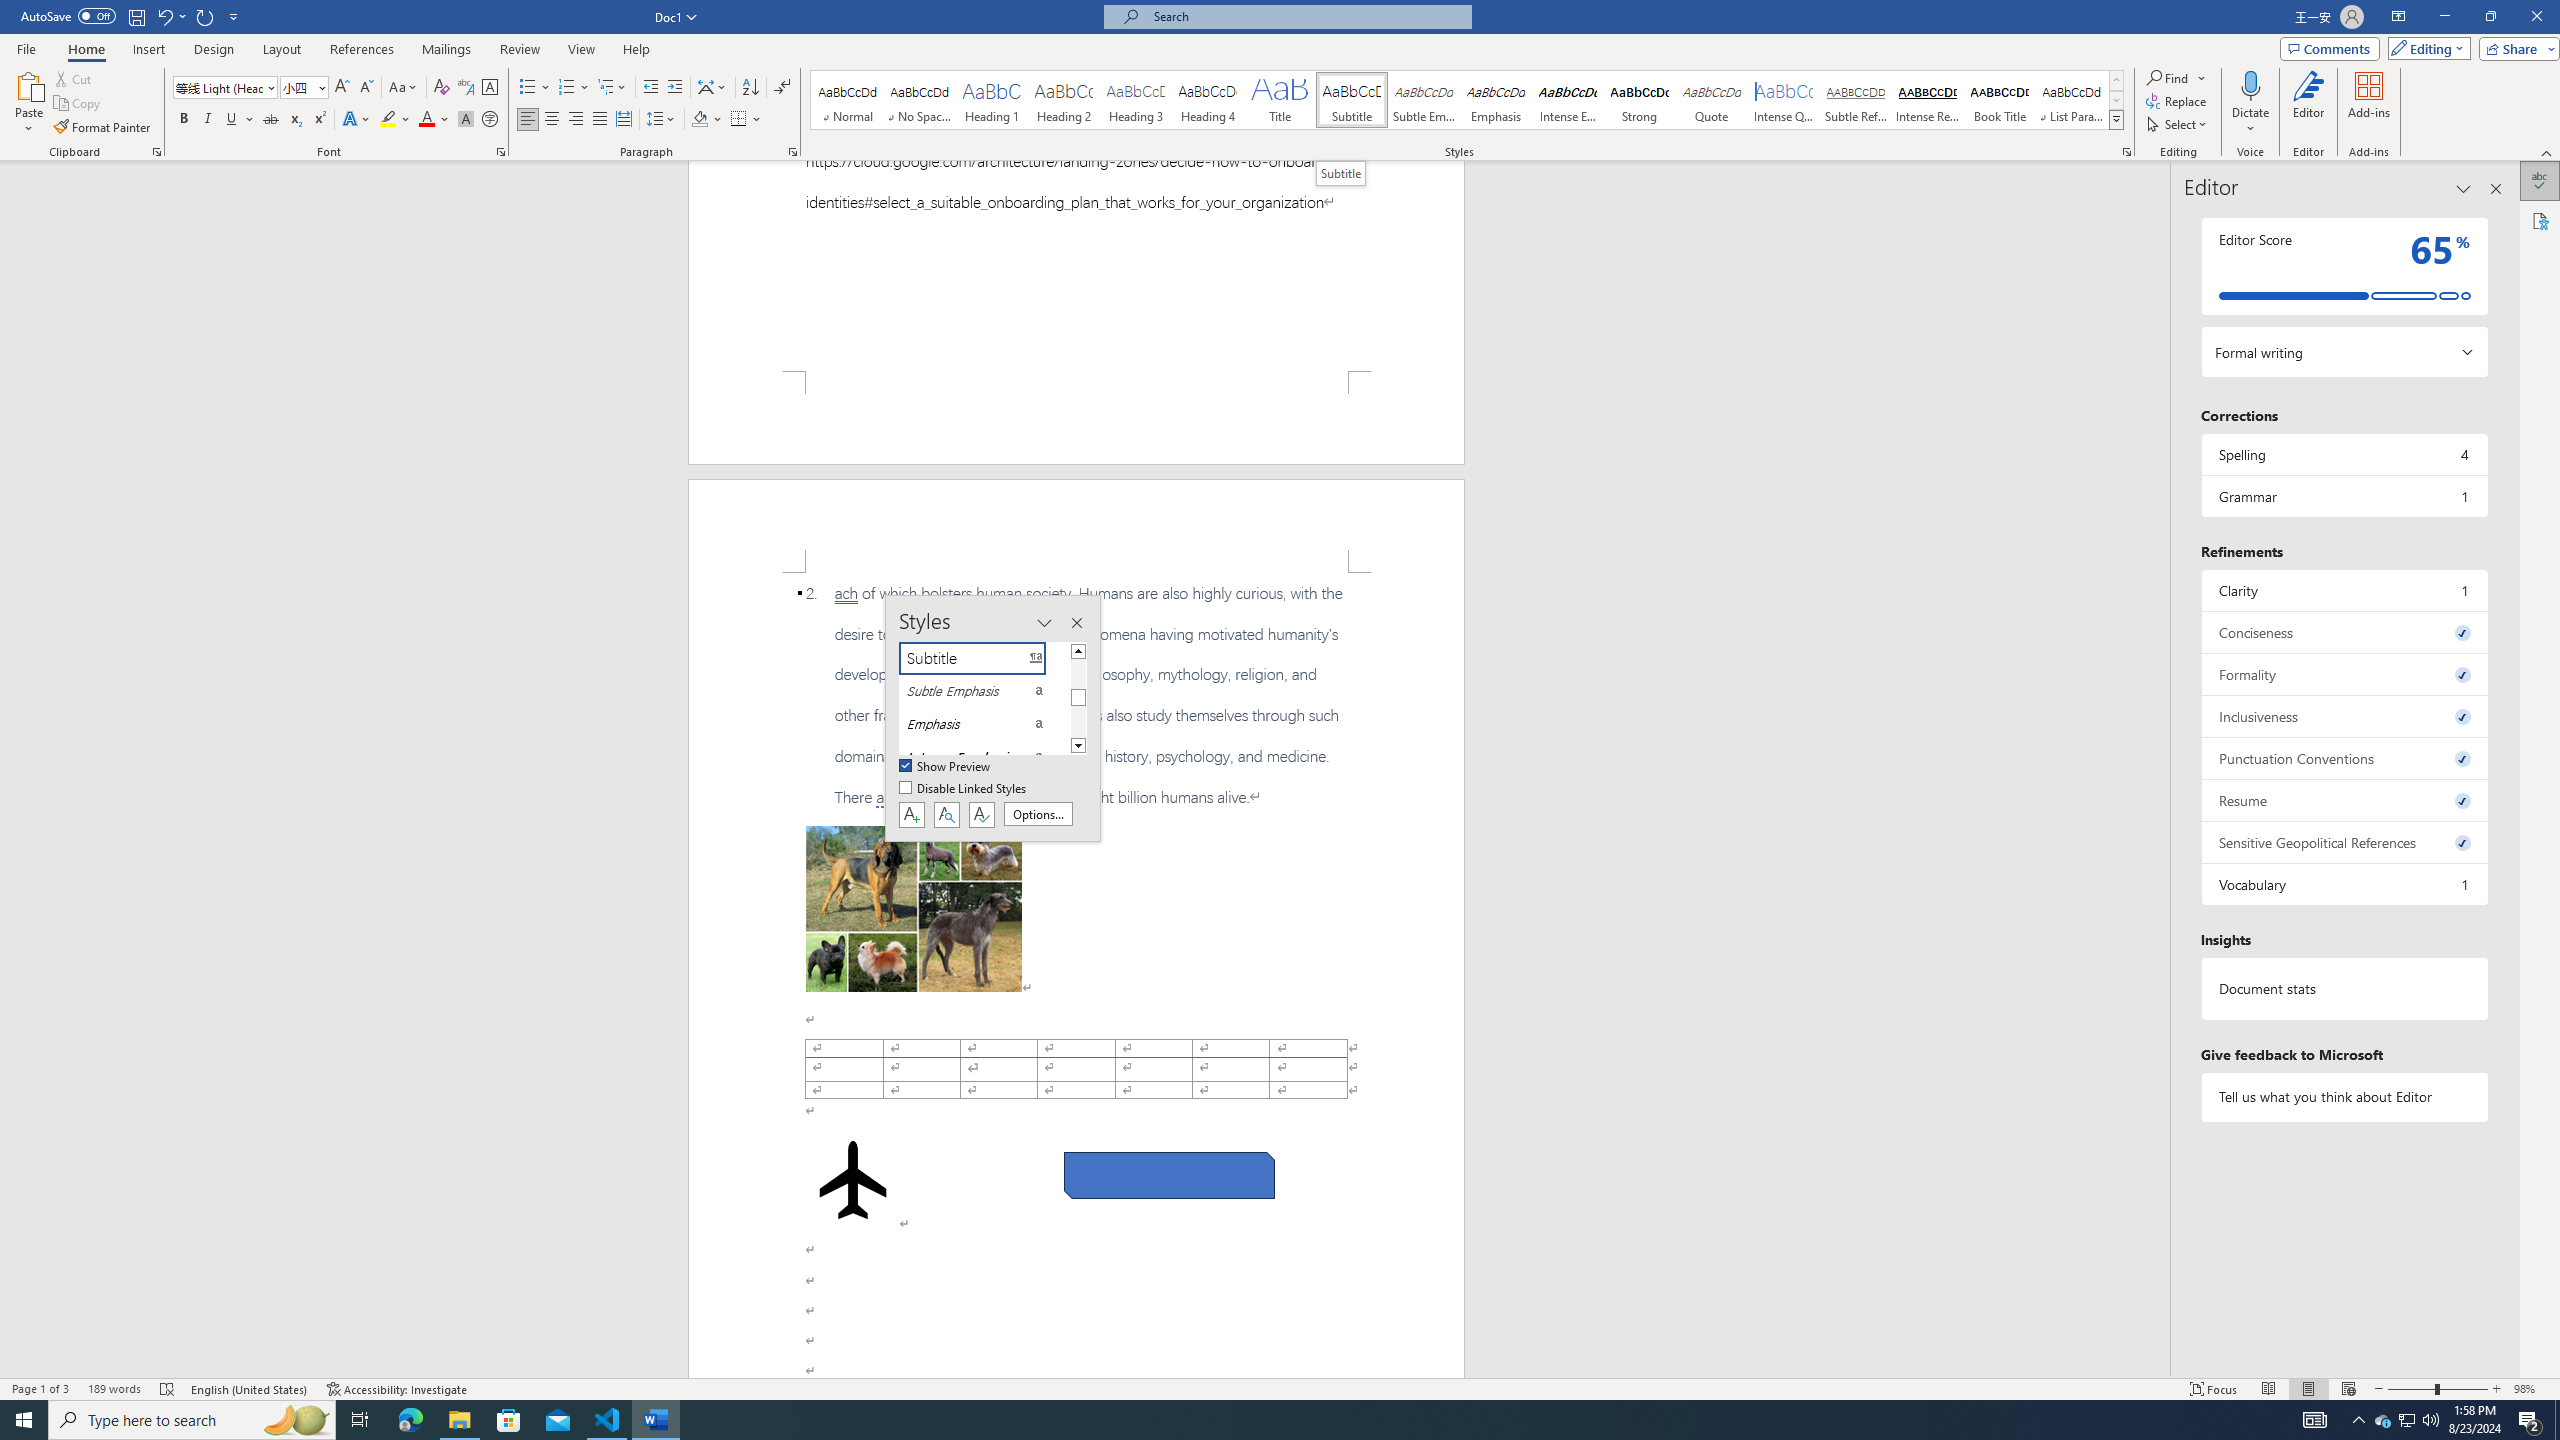 This screenshot has height=1440, width=2560. What do you see at coordinates (2348, 1389) in the screenshot?
I see `Web Layout` at bounding box center [2348, 1389].